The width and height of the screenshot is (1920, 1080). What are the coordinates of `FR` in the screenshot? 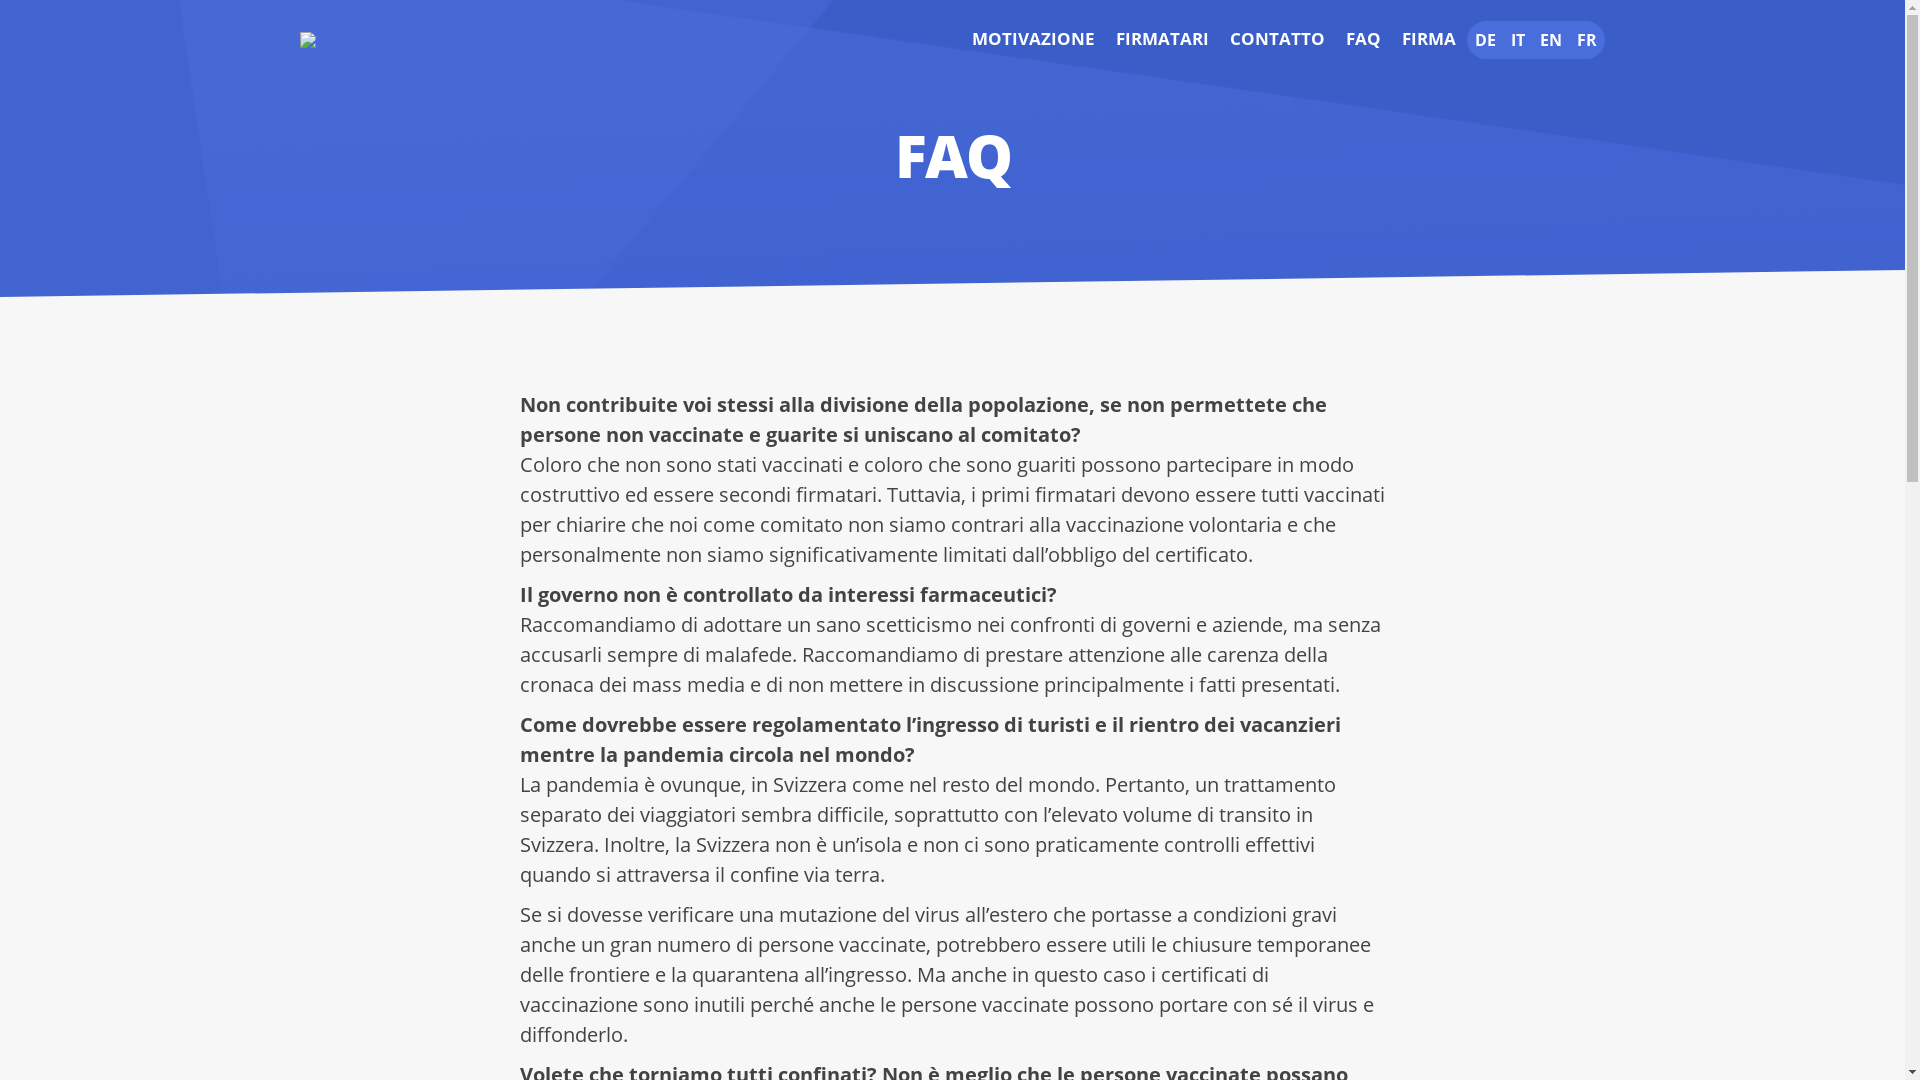 It's located at (1587, 40).